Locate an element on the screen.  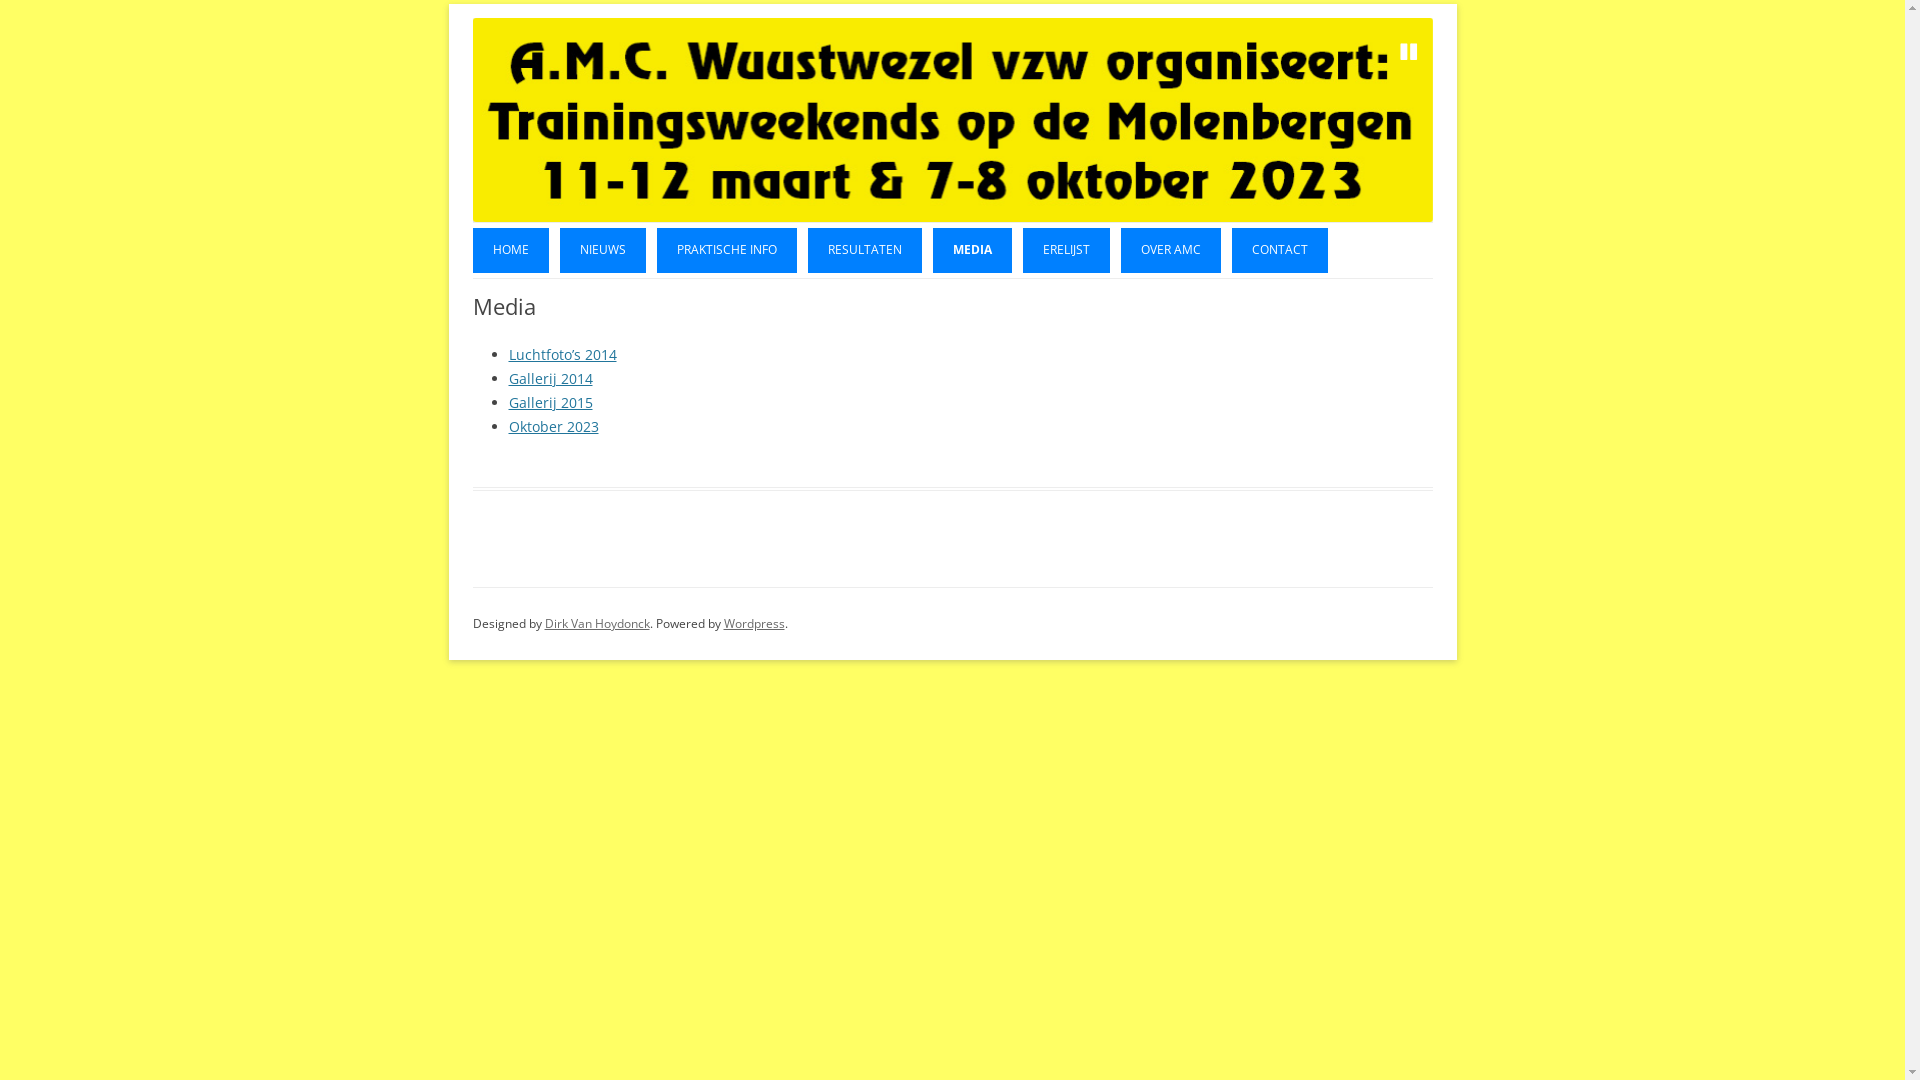
Spring naar de inhoud is located at coordinates (1432, 42).